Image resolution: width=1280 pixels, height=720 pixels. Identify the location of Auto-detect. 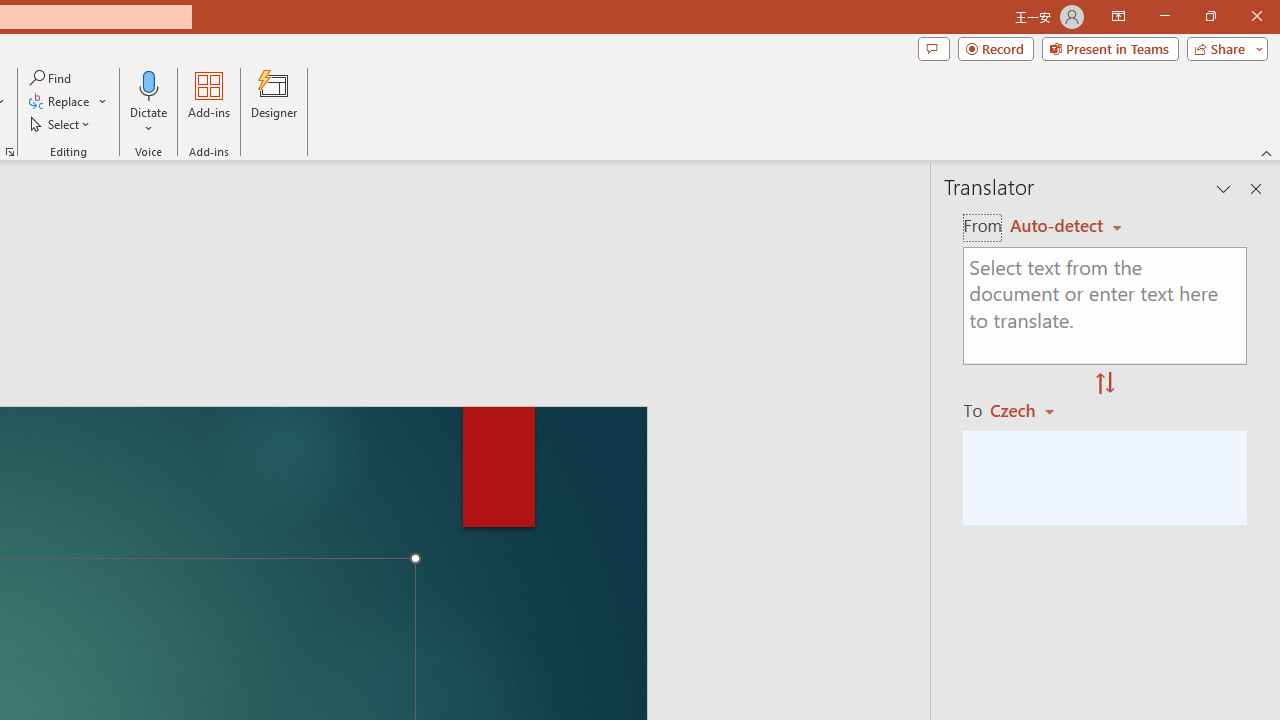
(1066, 226).